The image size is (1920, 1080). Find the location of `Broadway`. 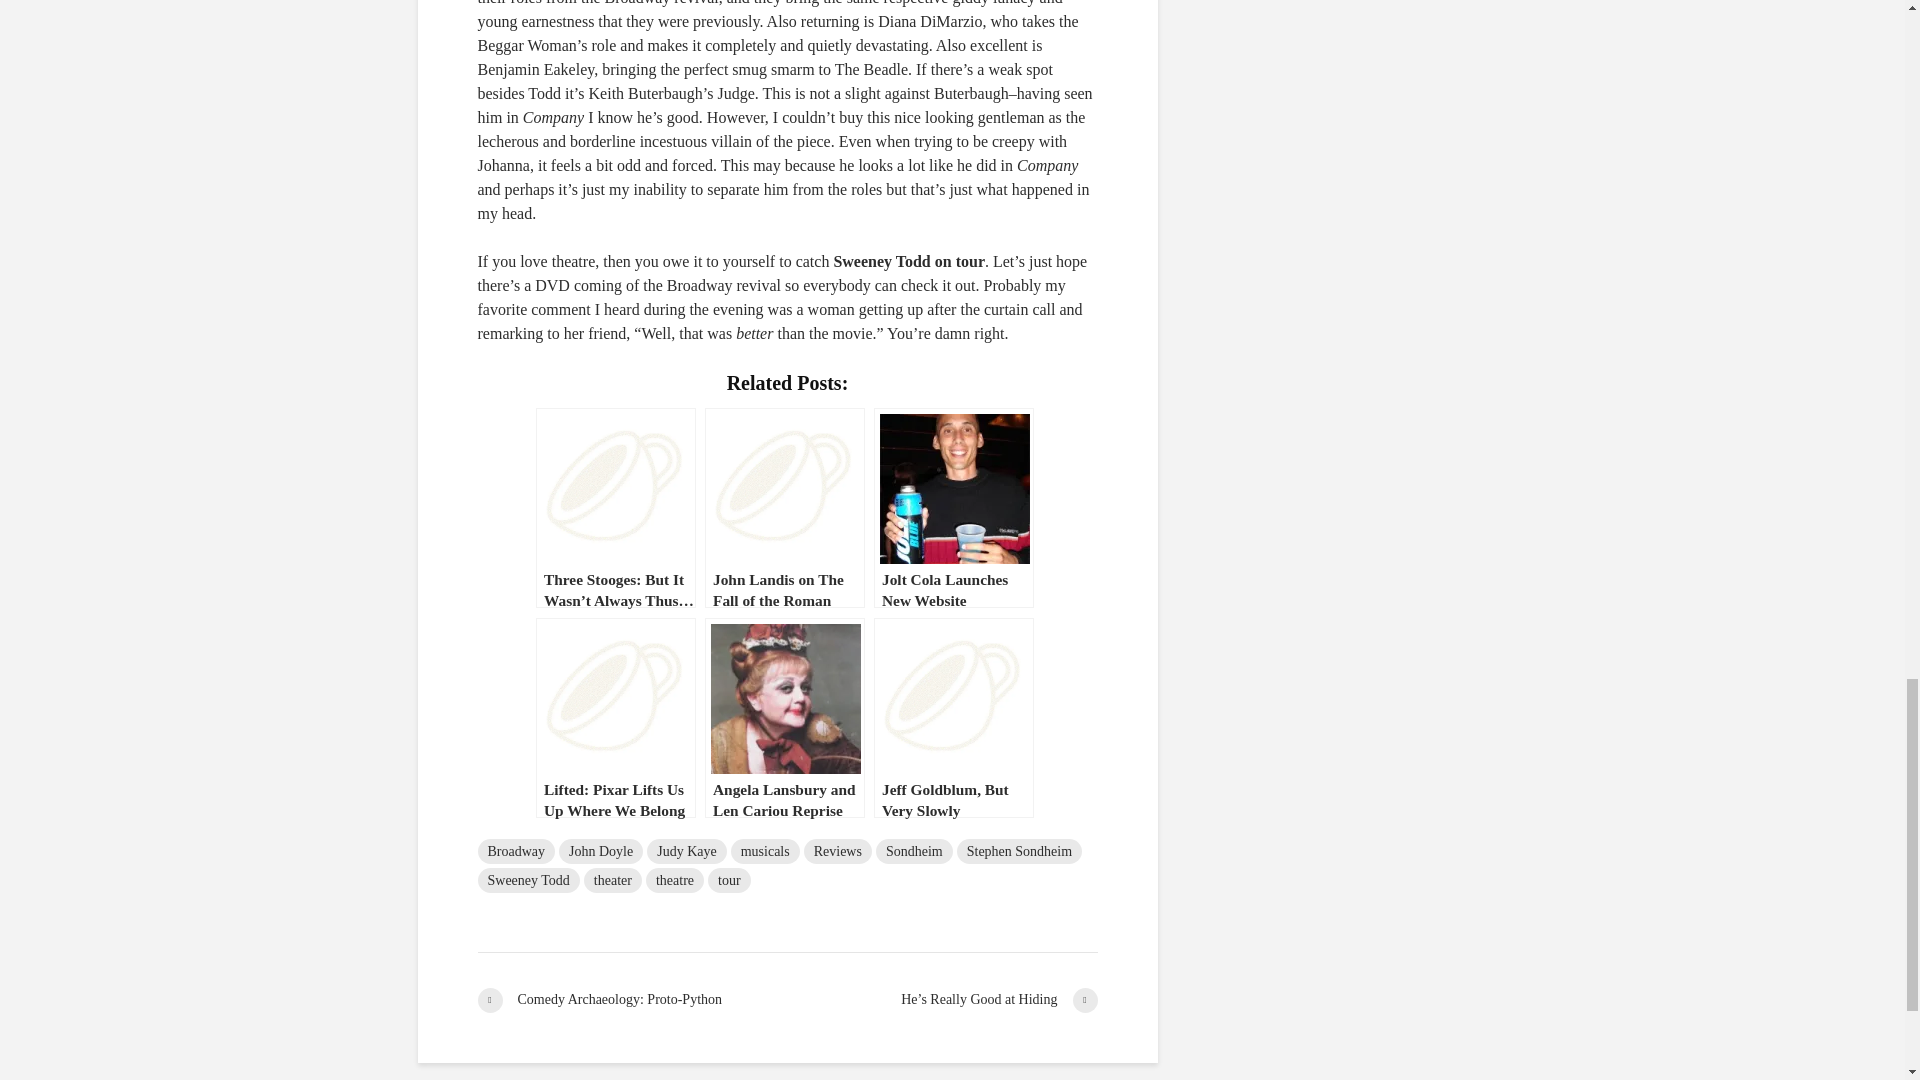

Broadway is located at coordinates (517, 852).